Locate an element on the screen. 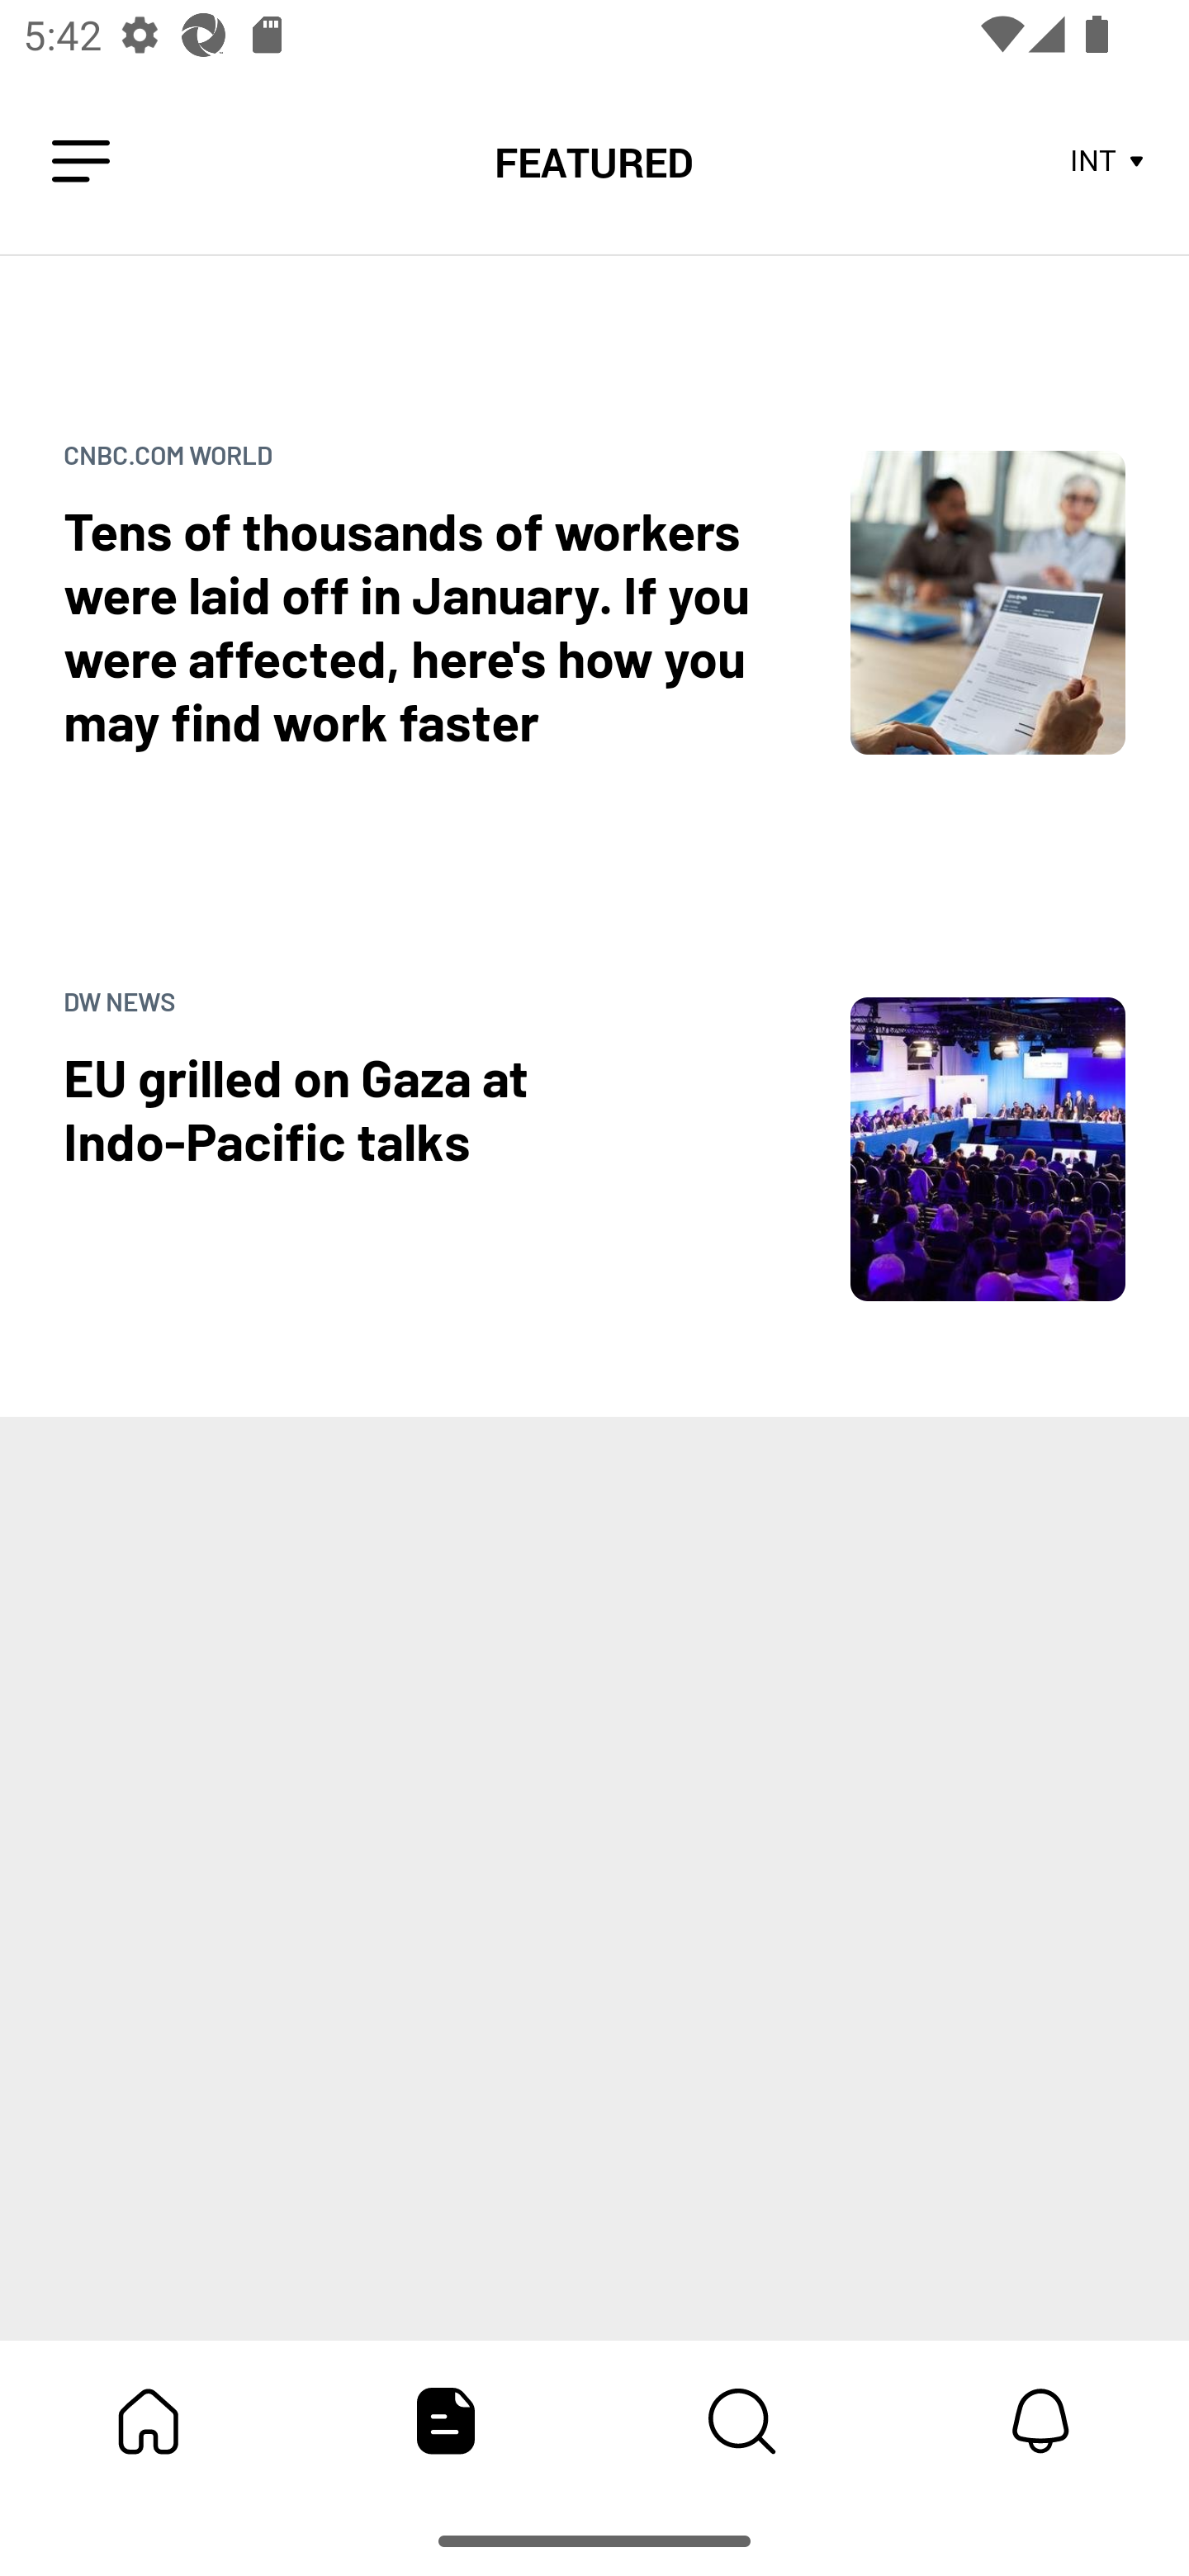 This screenshot has height=2576, width=1189. Leading Icon is located at coordinates (81, 162).